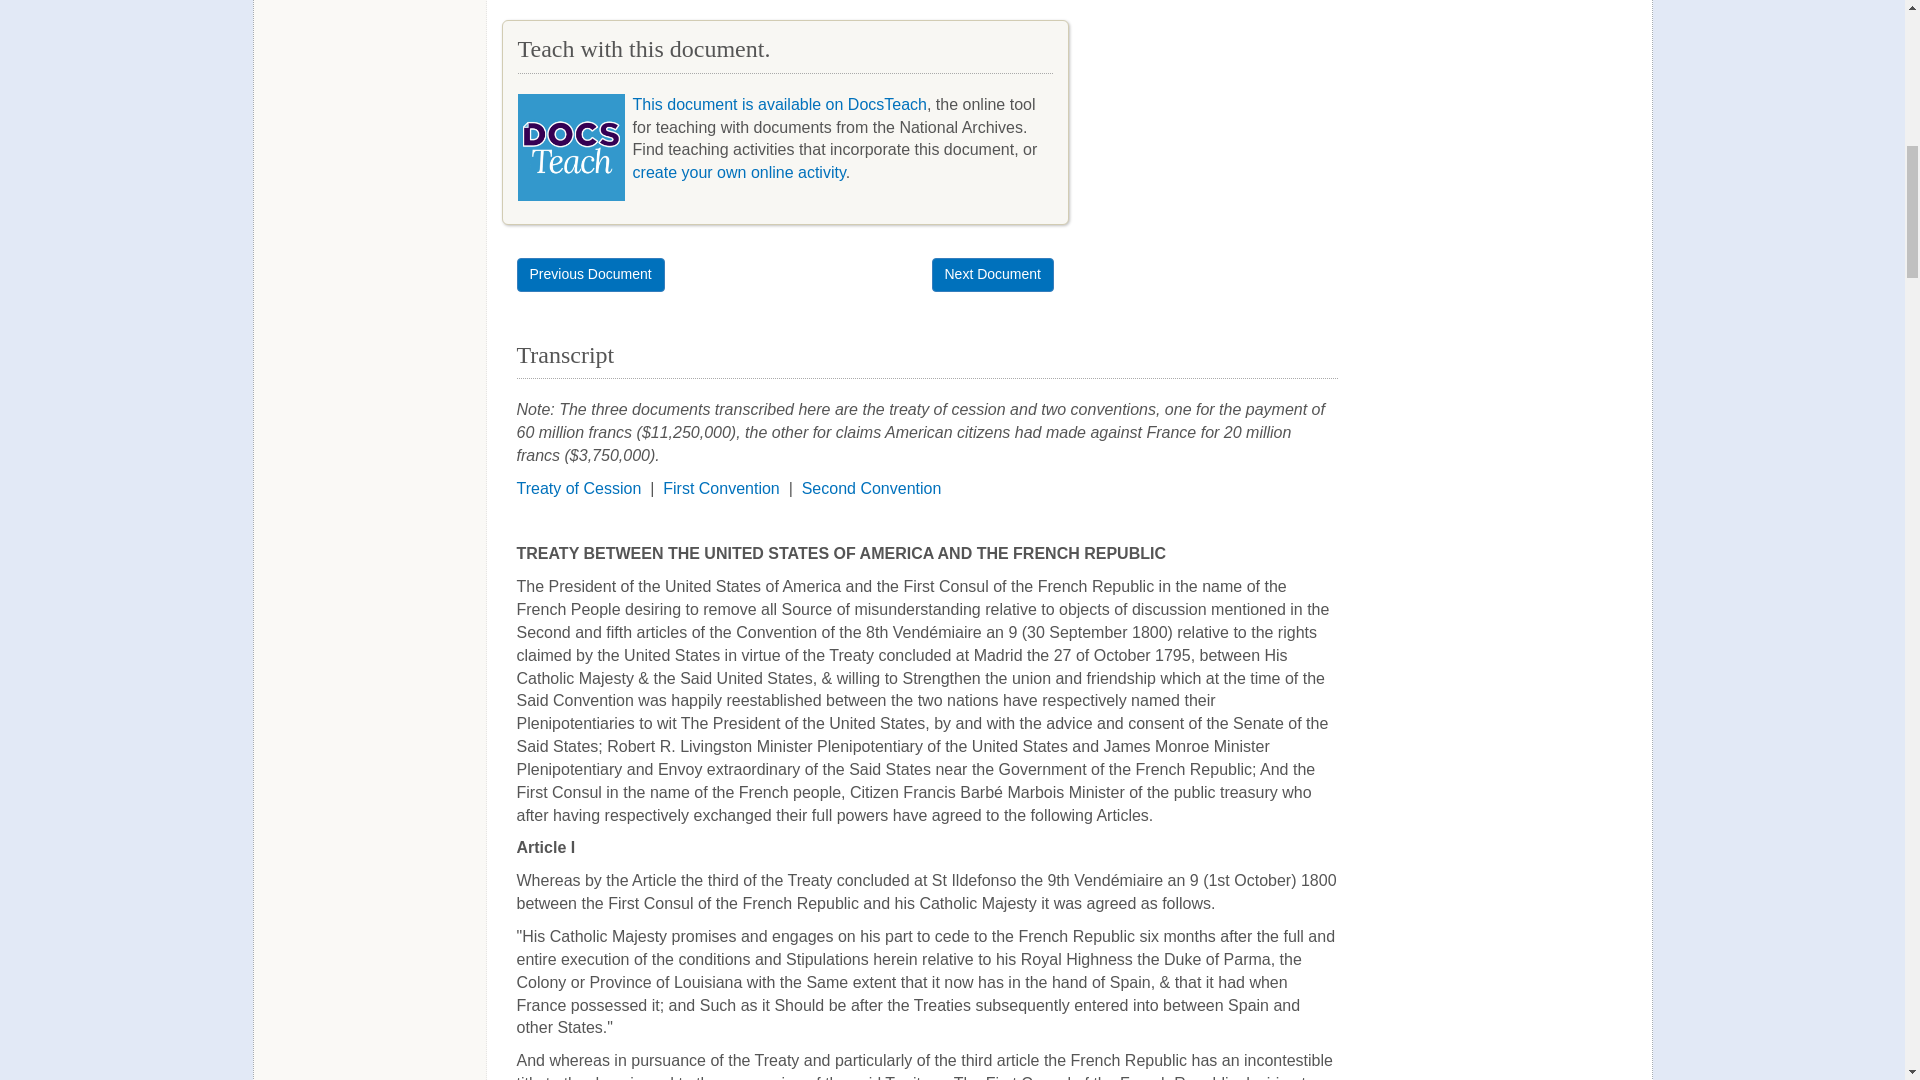  I want to click on Treaty of Cession, so click(578, 488).